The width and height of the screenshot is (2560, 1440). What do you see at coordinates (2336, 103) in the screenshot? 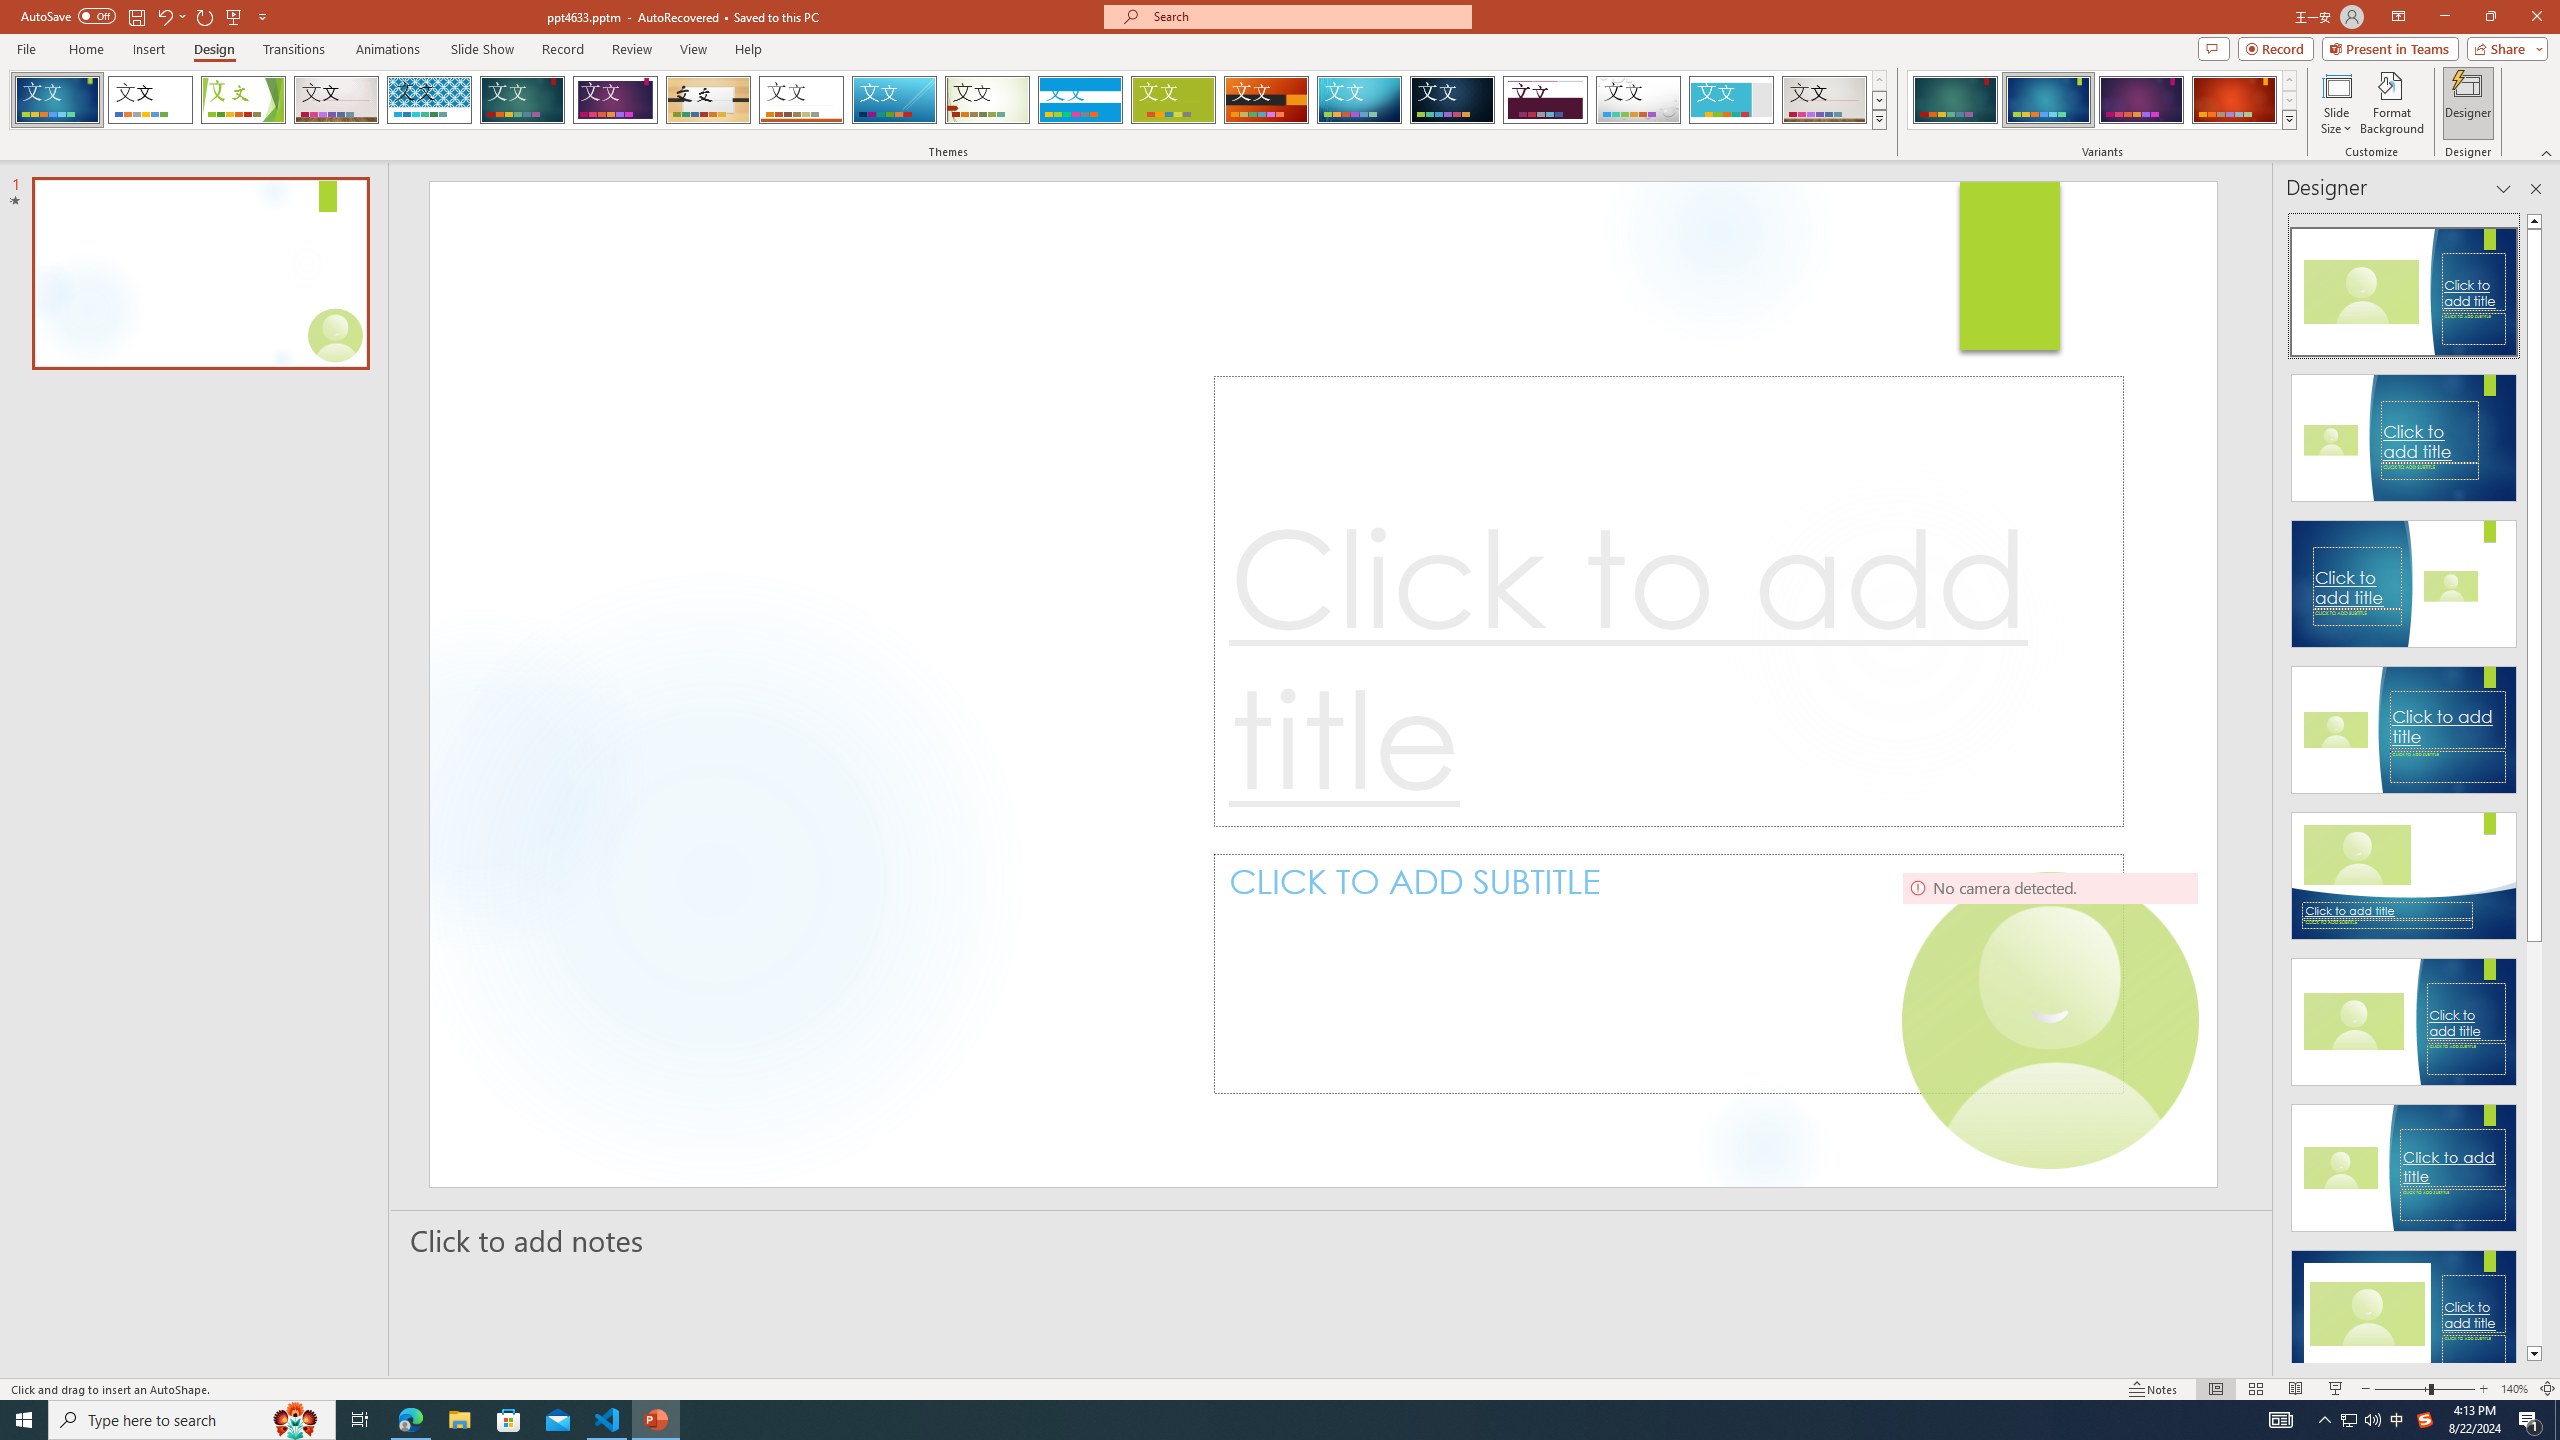
I see `Slide Size` at bounding box center [2336, 103].